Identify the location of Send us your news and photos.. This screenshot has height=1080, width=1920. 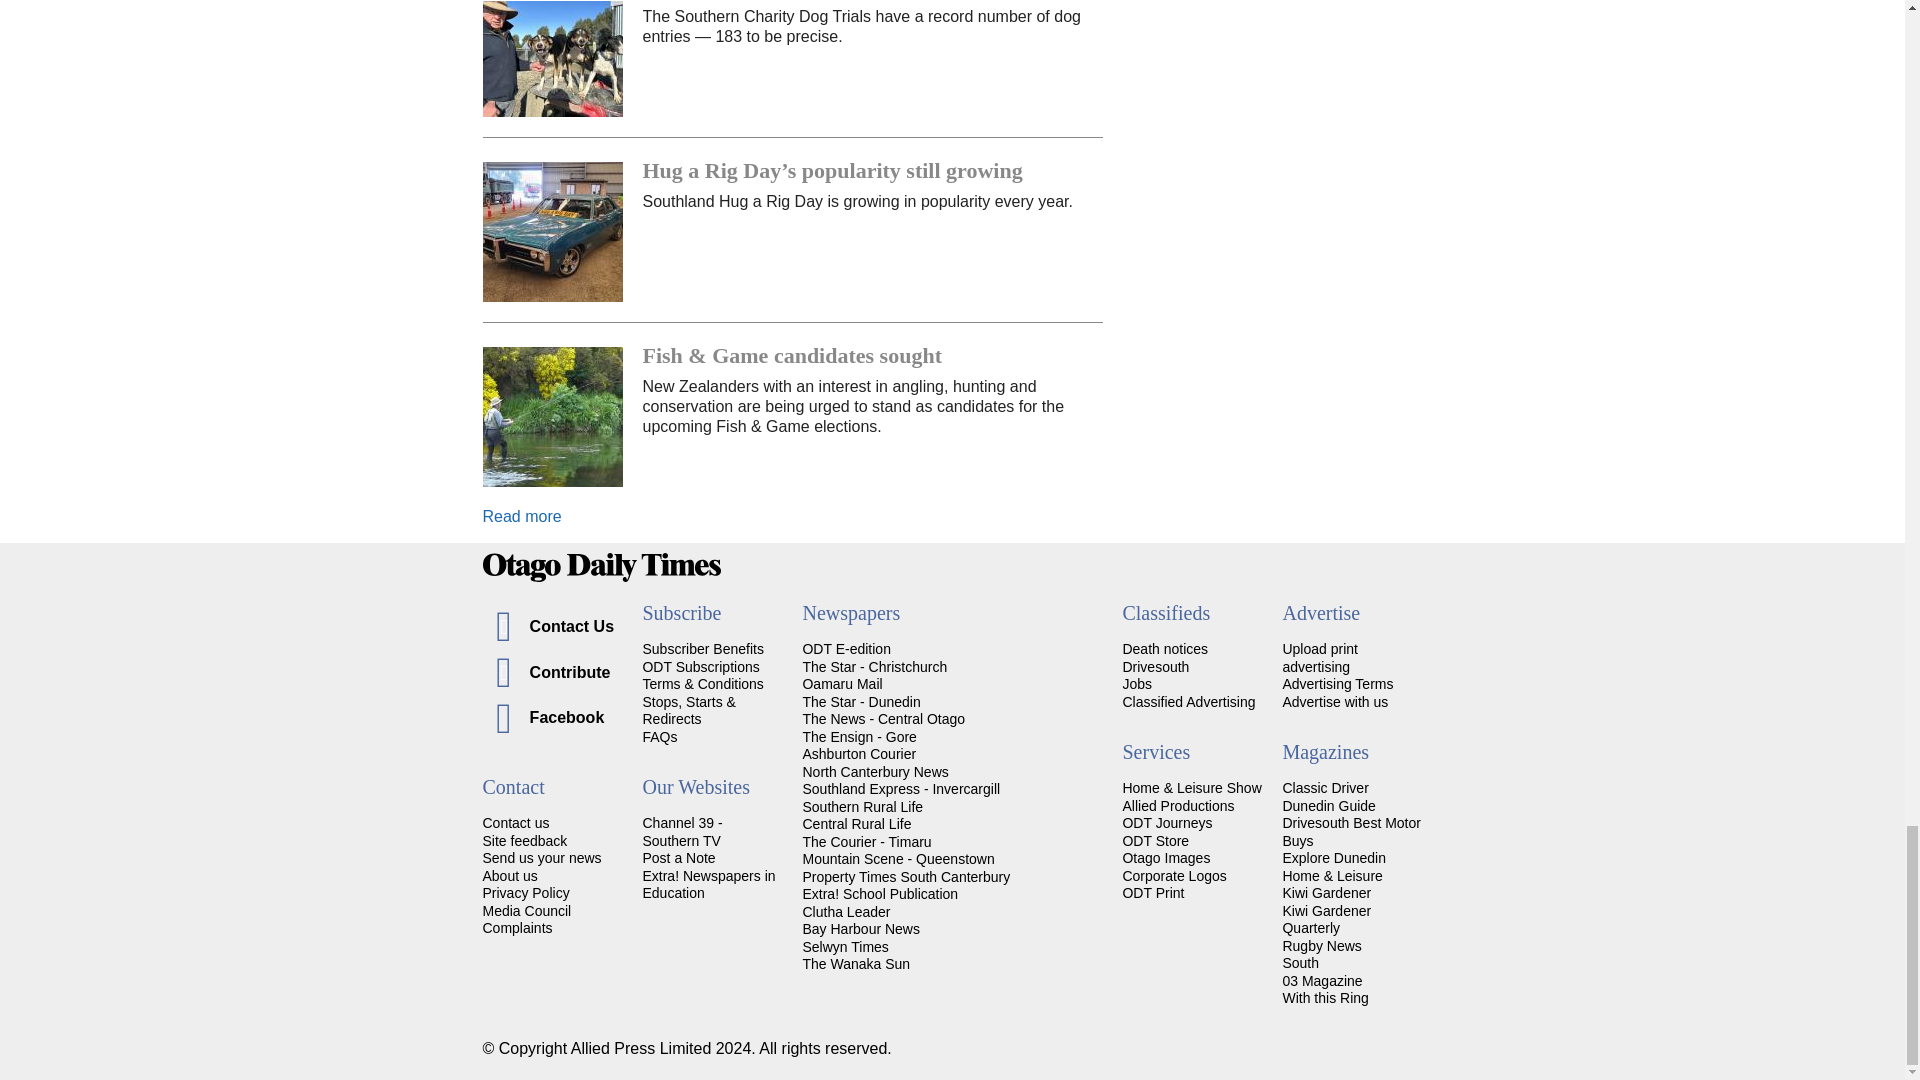
(540, 858).